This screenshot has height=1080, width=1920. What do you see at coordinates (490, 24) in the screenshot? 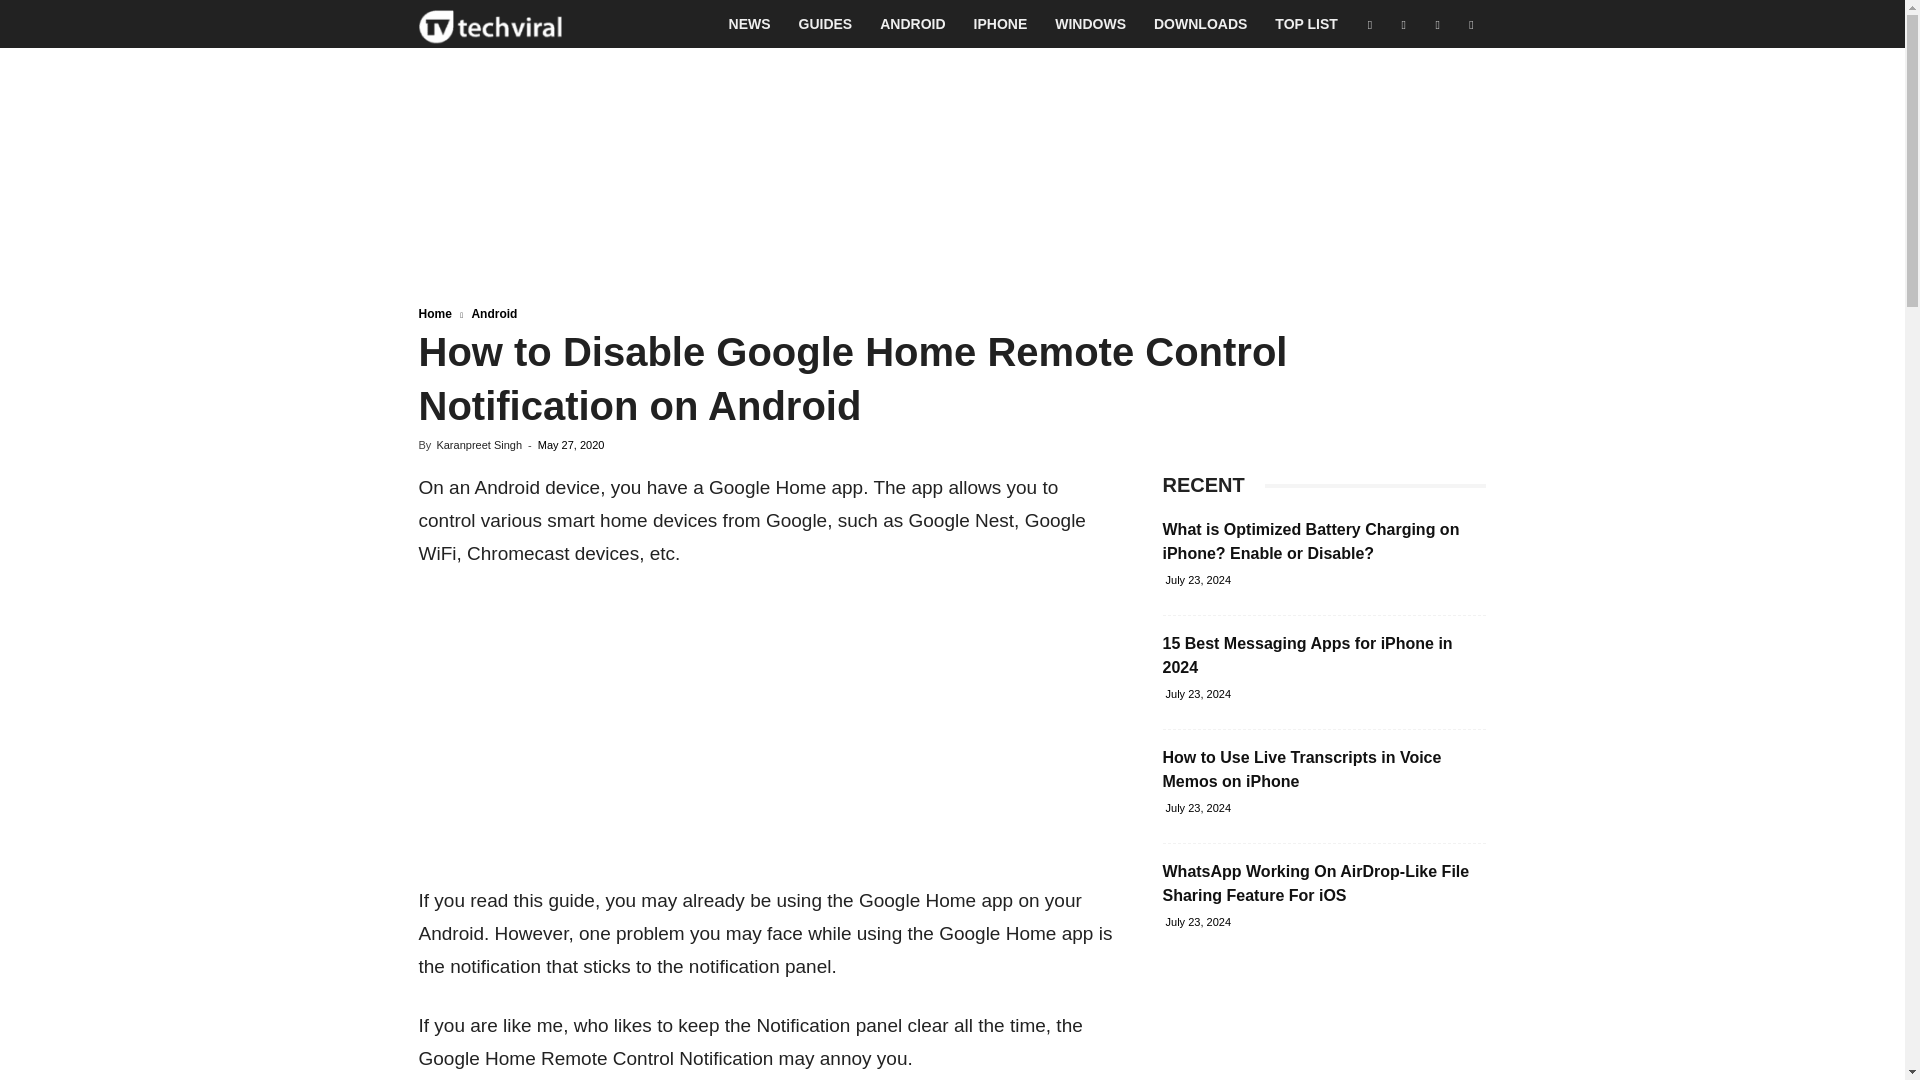
I see `Tech Viral` at bounding box center [490, 24].